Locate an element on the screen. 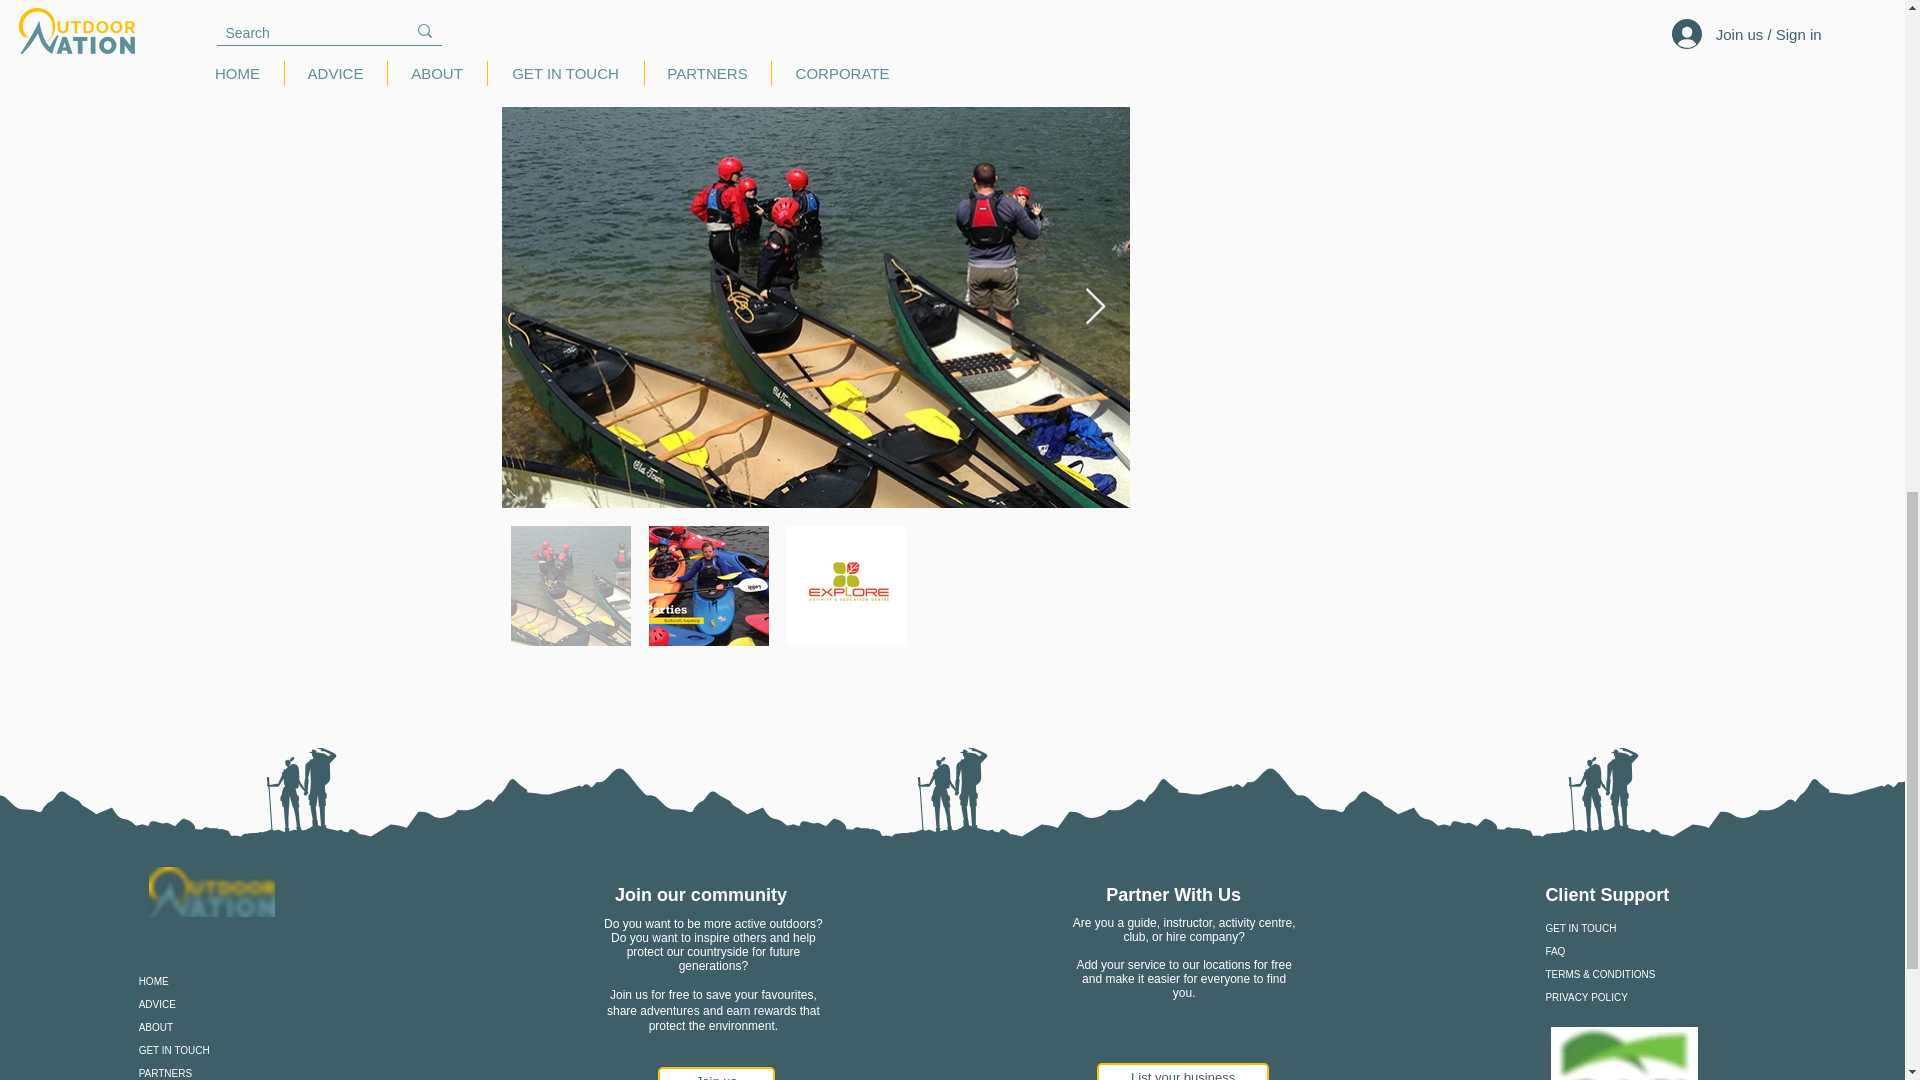  ADVICE is located at coordinates (220, 1004).